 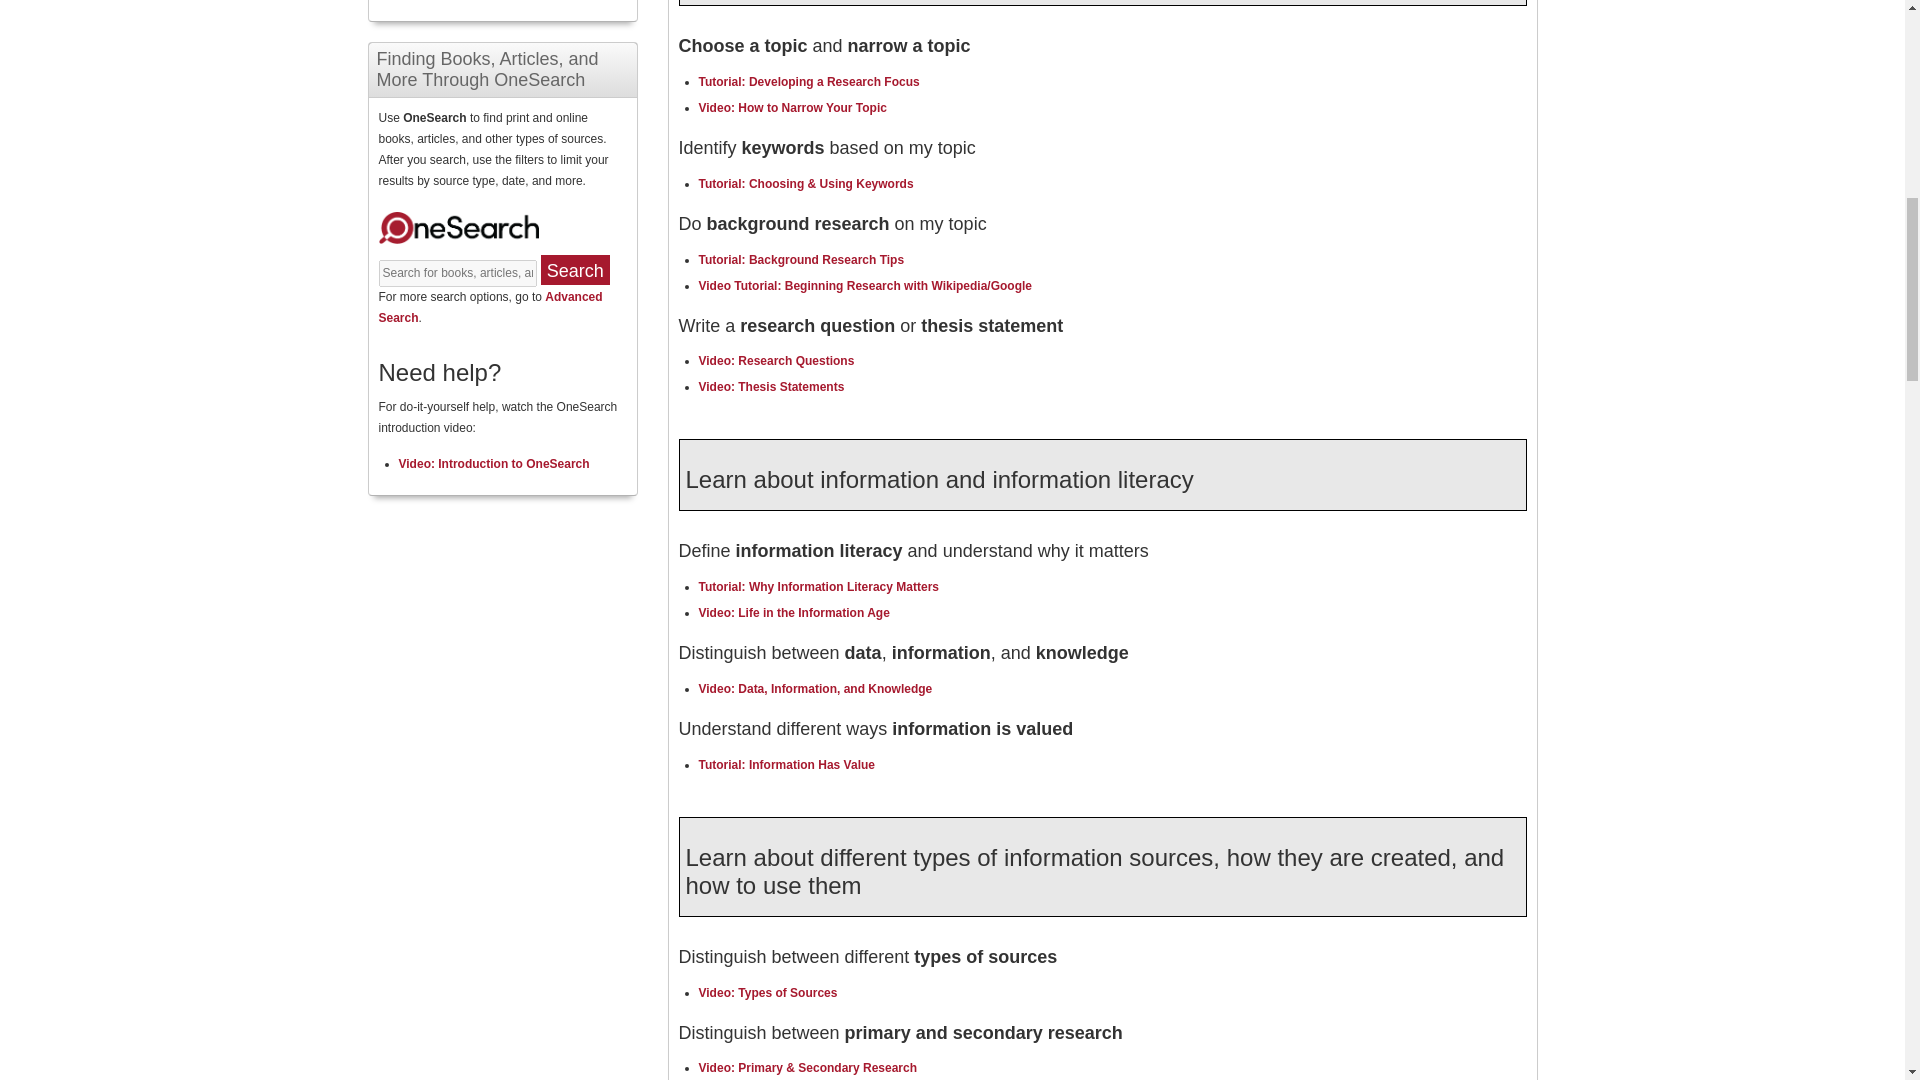 What do you see at coordinates (490, 308) in the screenshot?
I see `Advanced Search` at bounding box center [490, 308].